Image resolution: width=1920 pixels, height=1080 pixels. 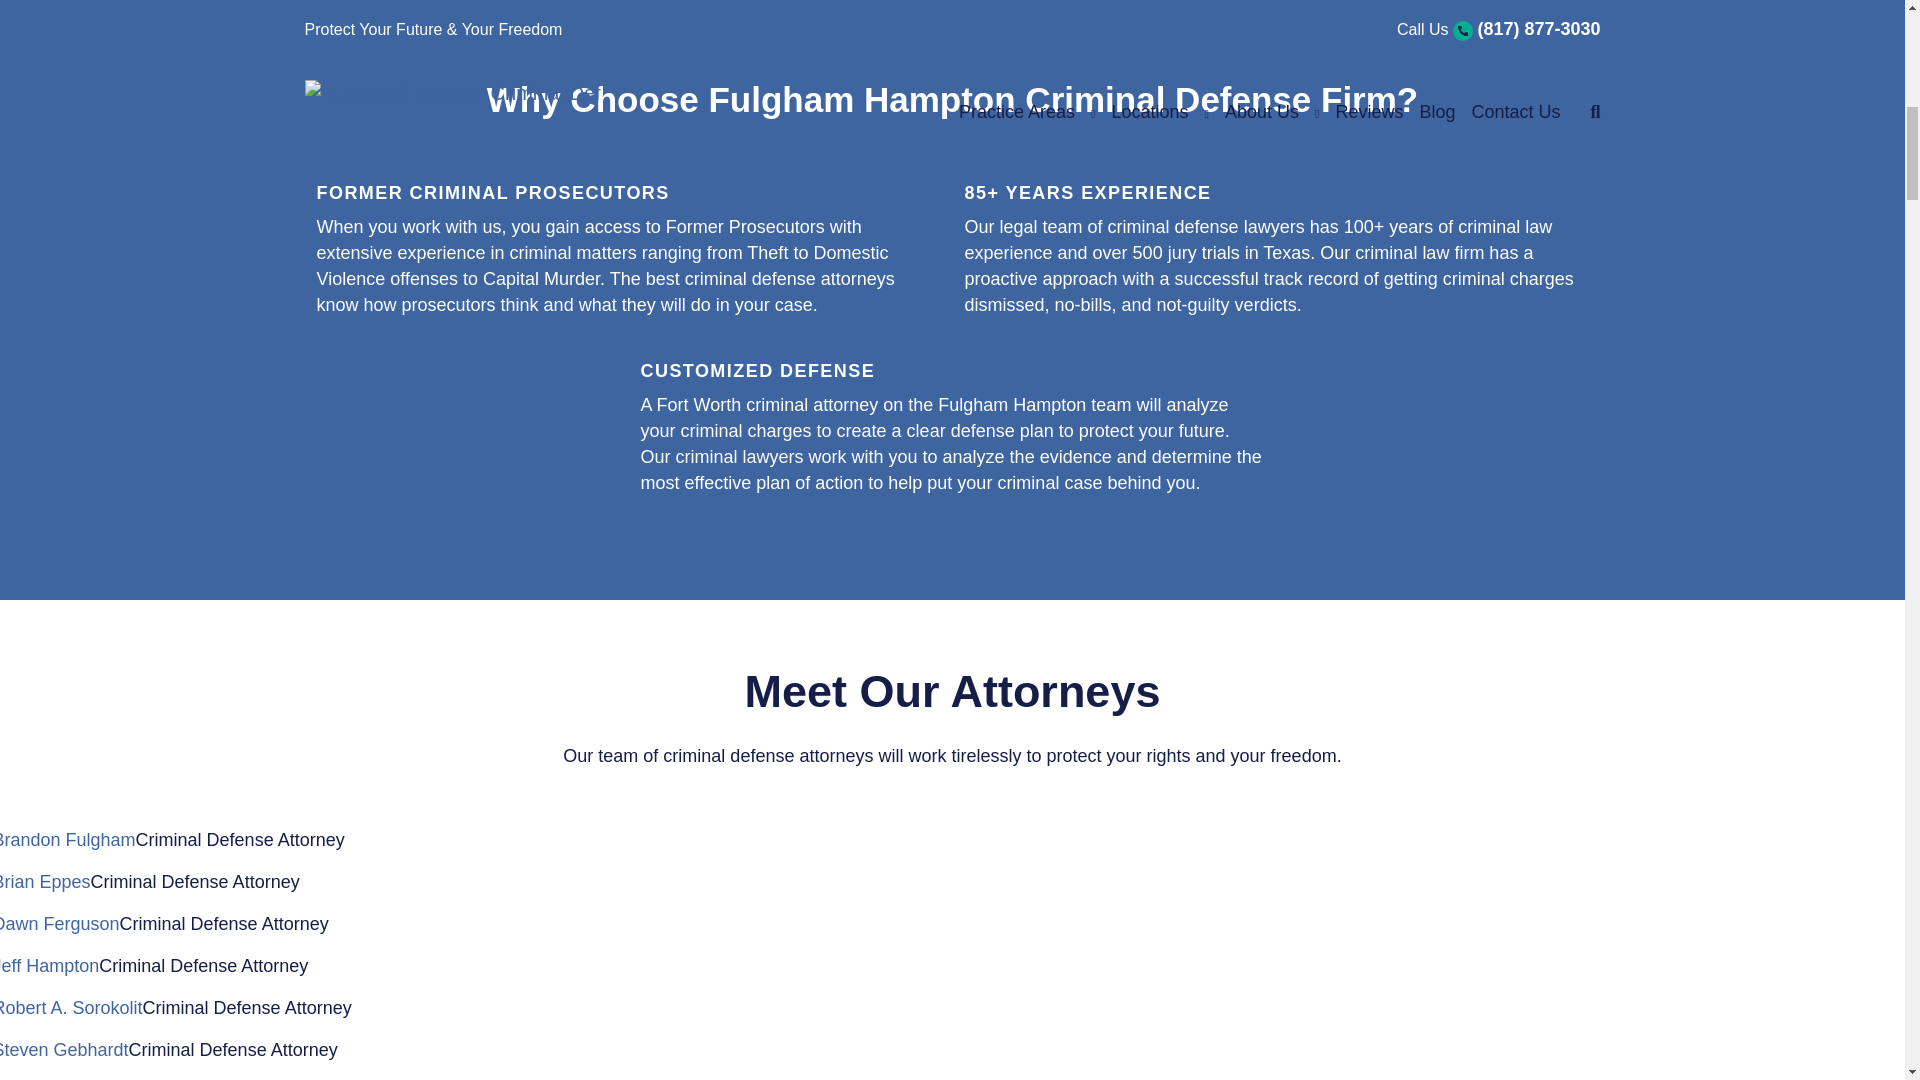 What do you see at coordinates (64, 1050) in the screenshot?
I see `Steven Gebhardt` at bounding box center [64, 1050].